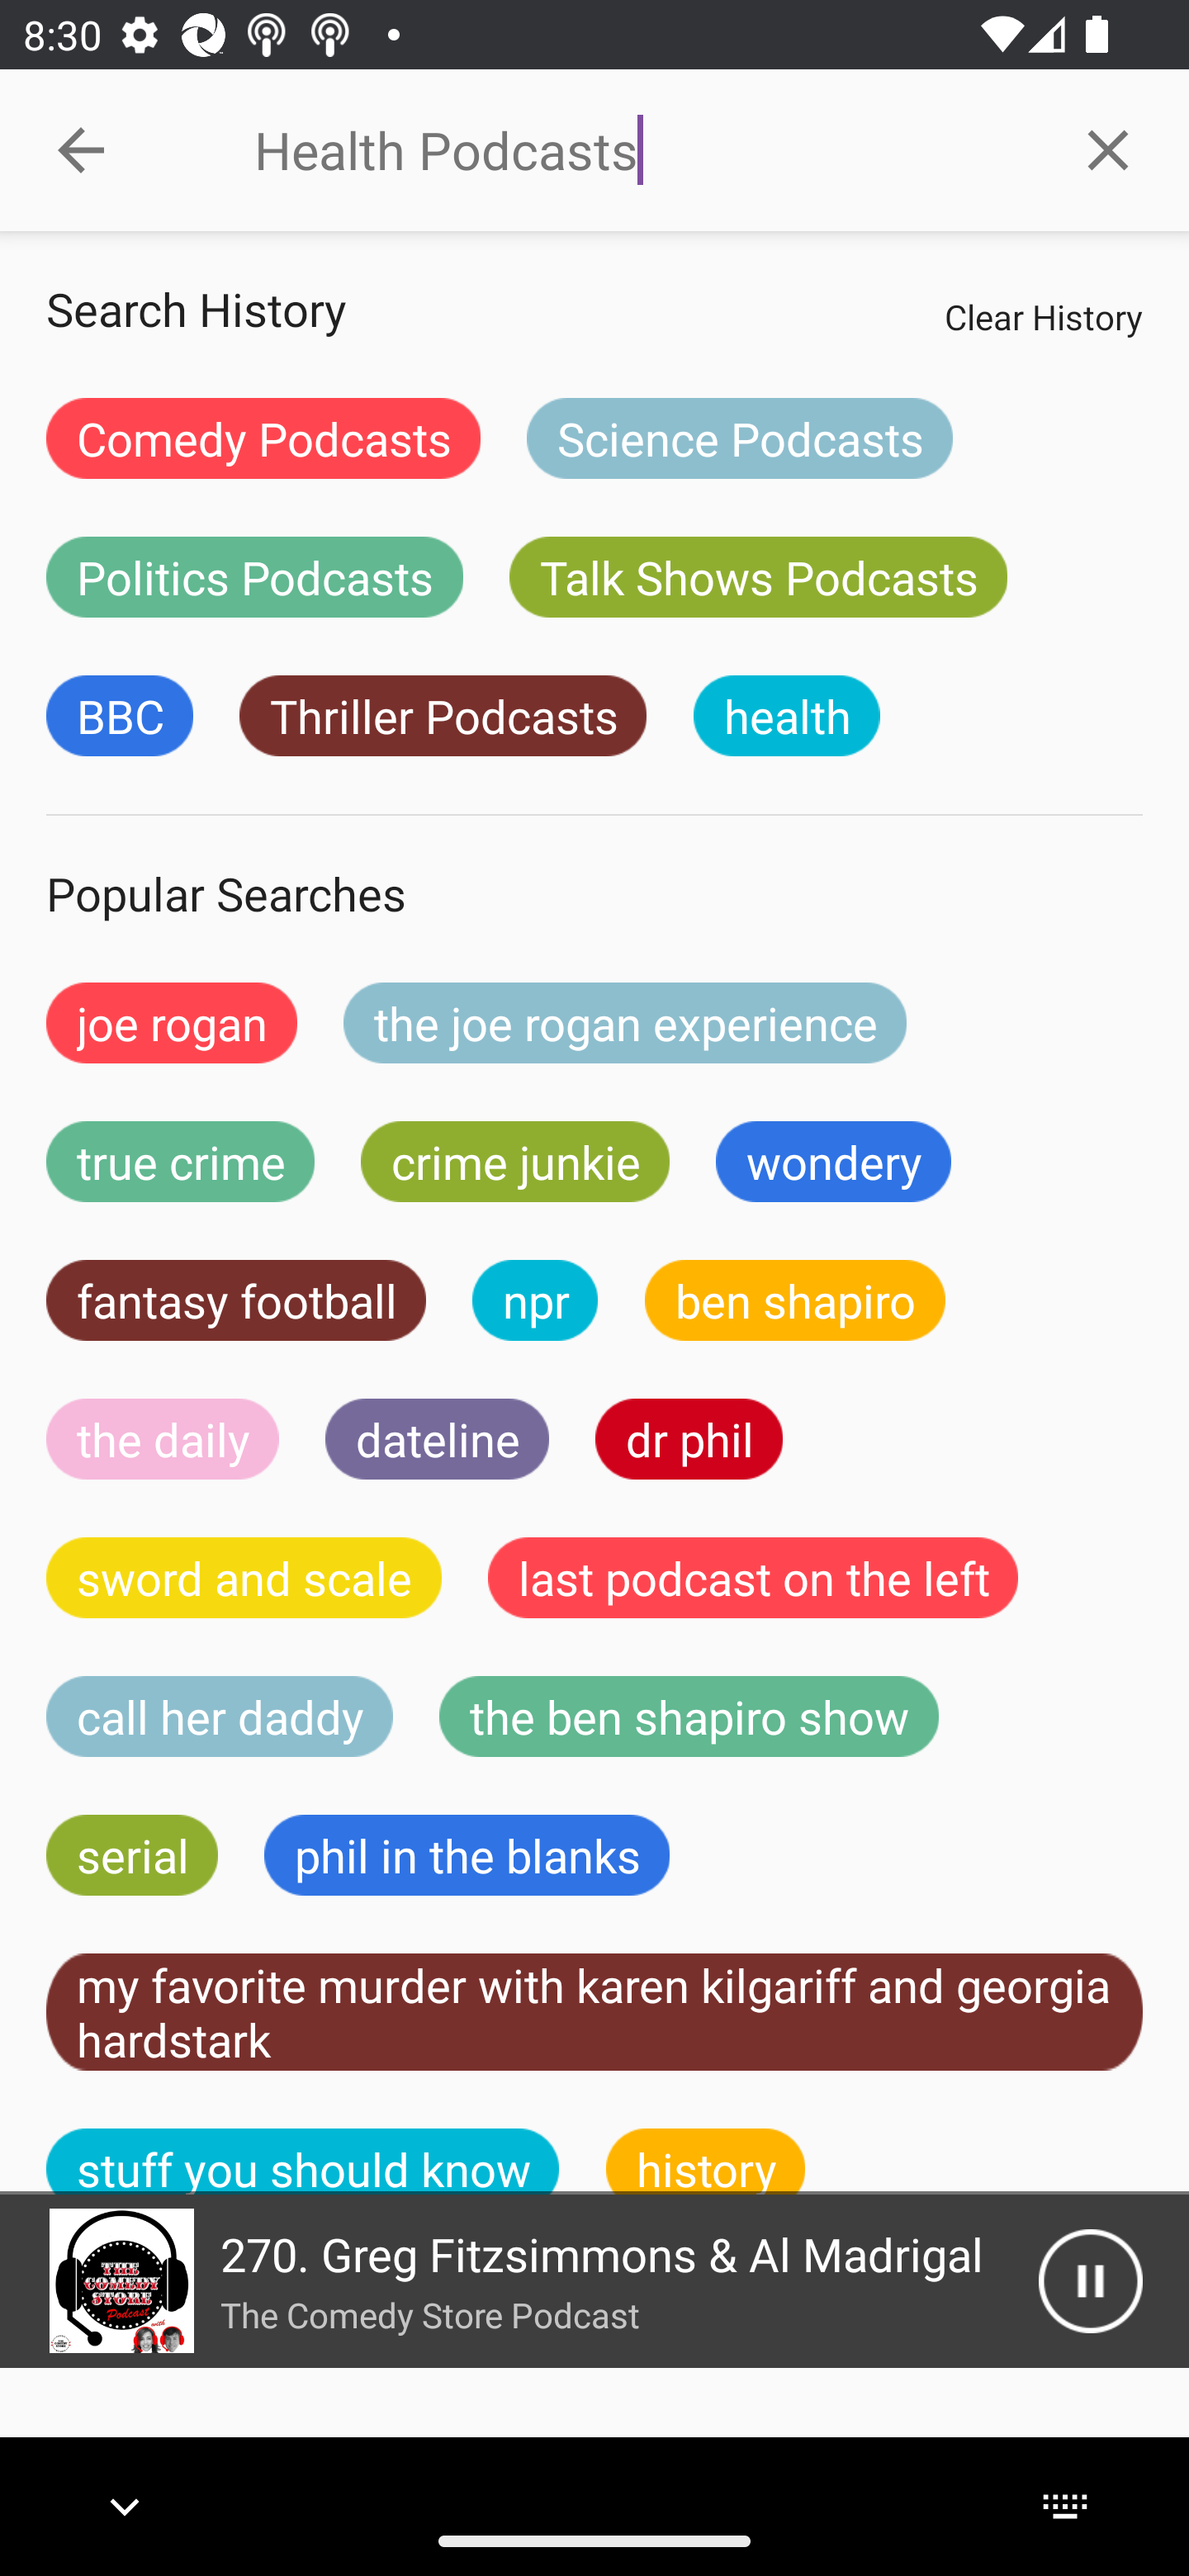 The image size is (1189, 2576). What do you see at coordinates (132, 1854) in the screenshot?
I see `serial` at bounding box center [132, 1854].